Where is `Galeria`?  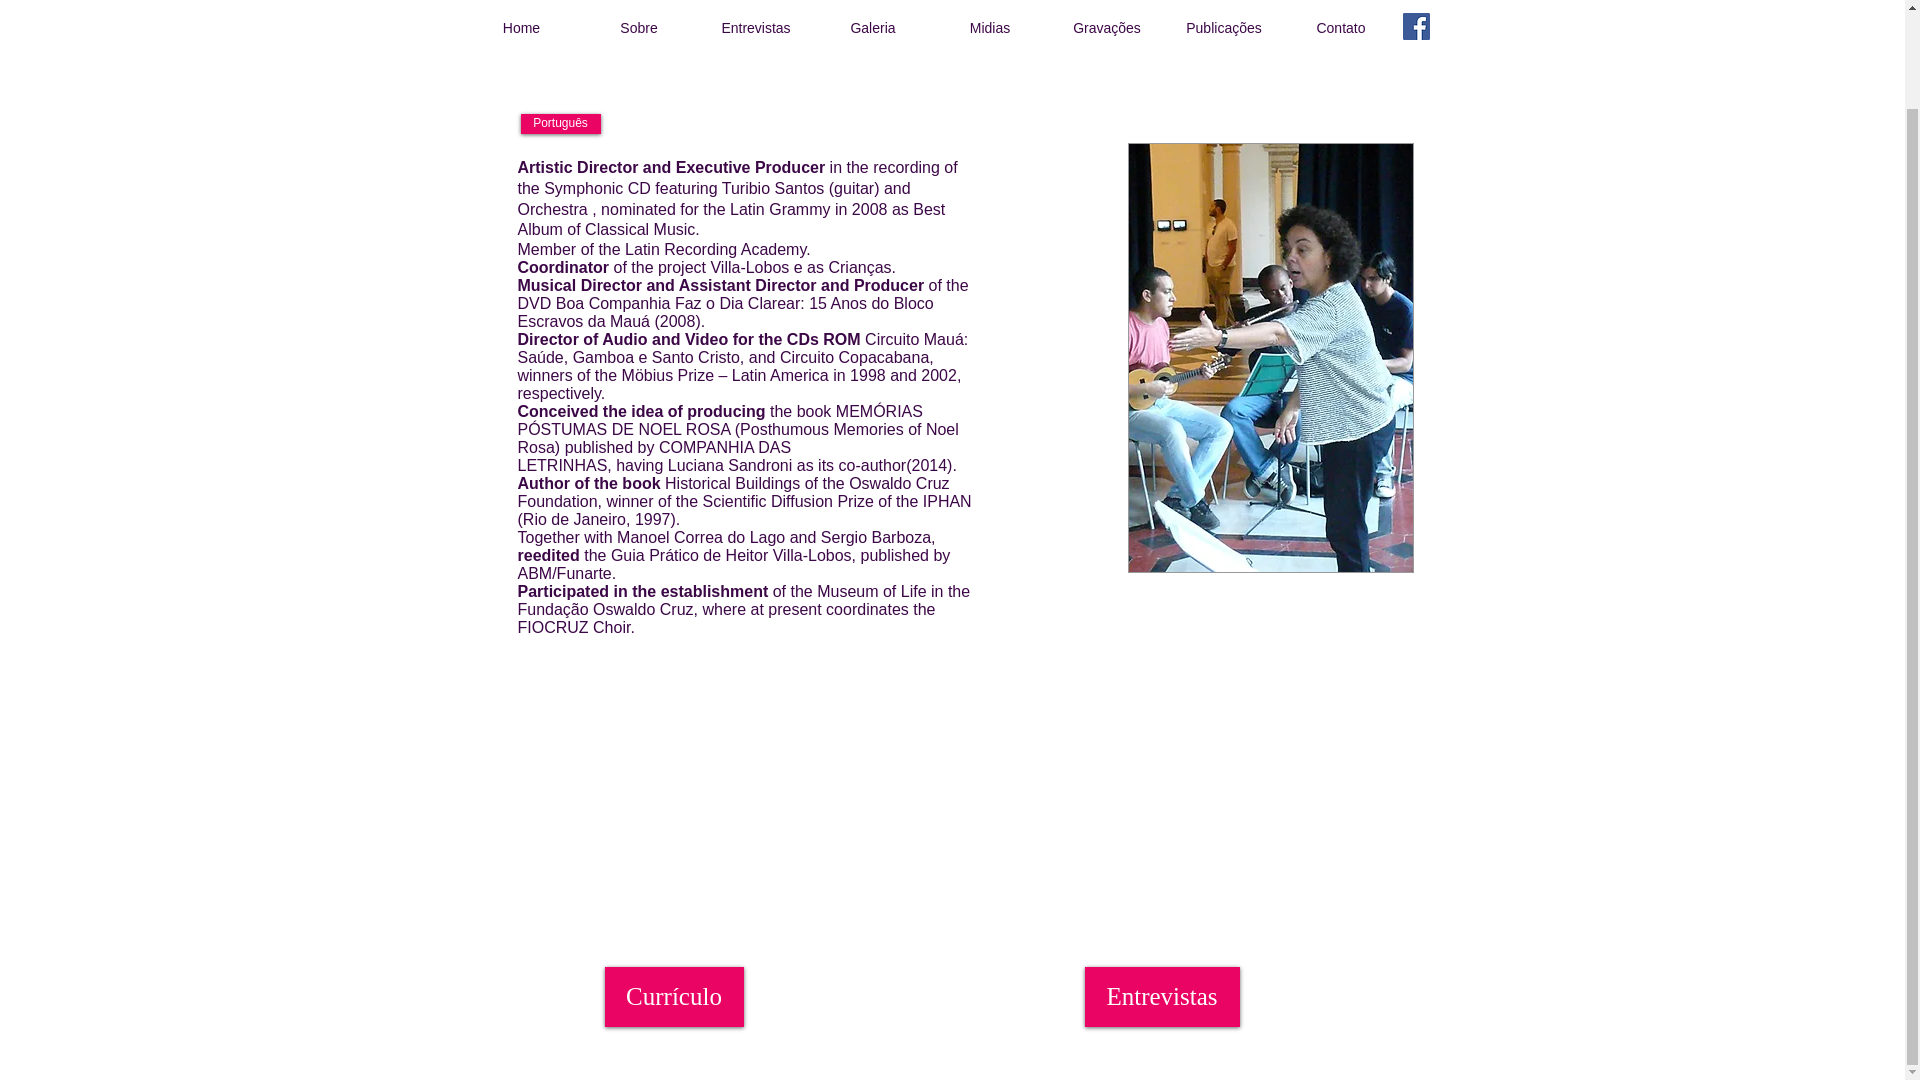
Galeria is located at coordinates (872, 28).